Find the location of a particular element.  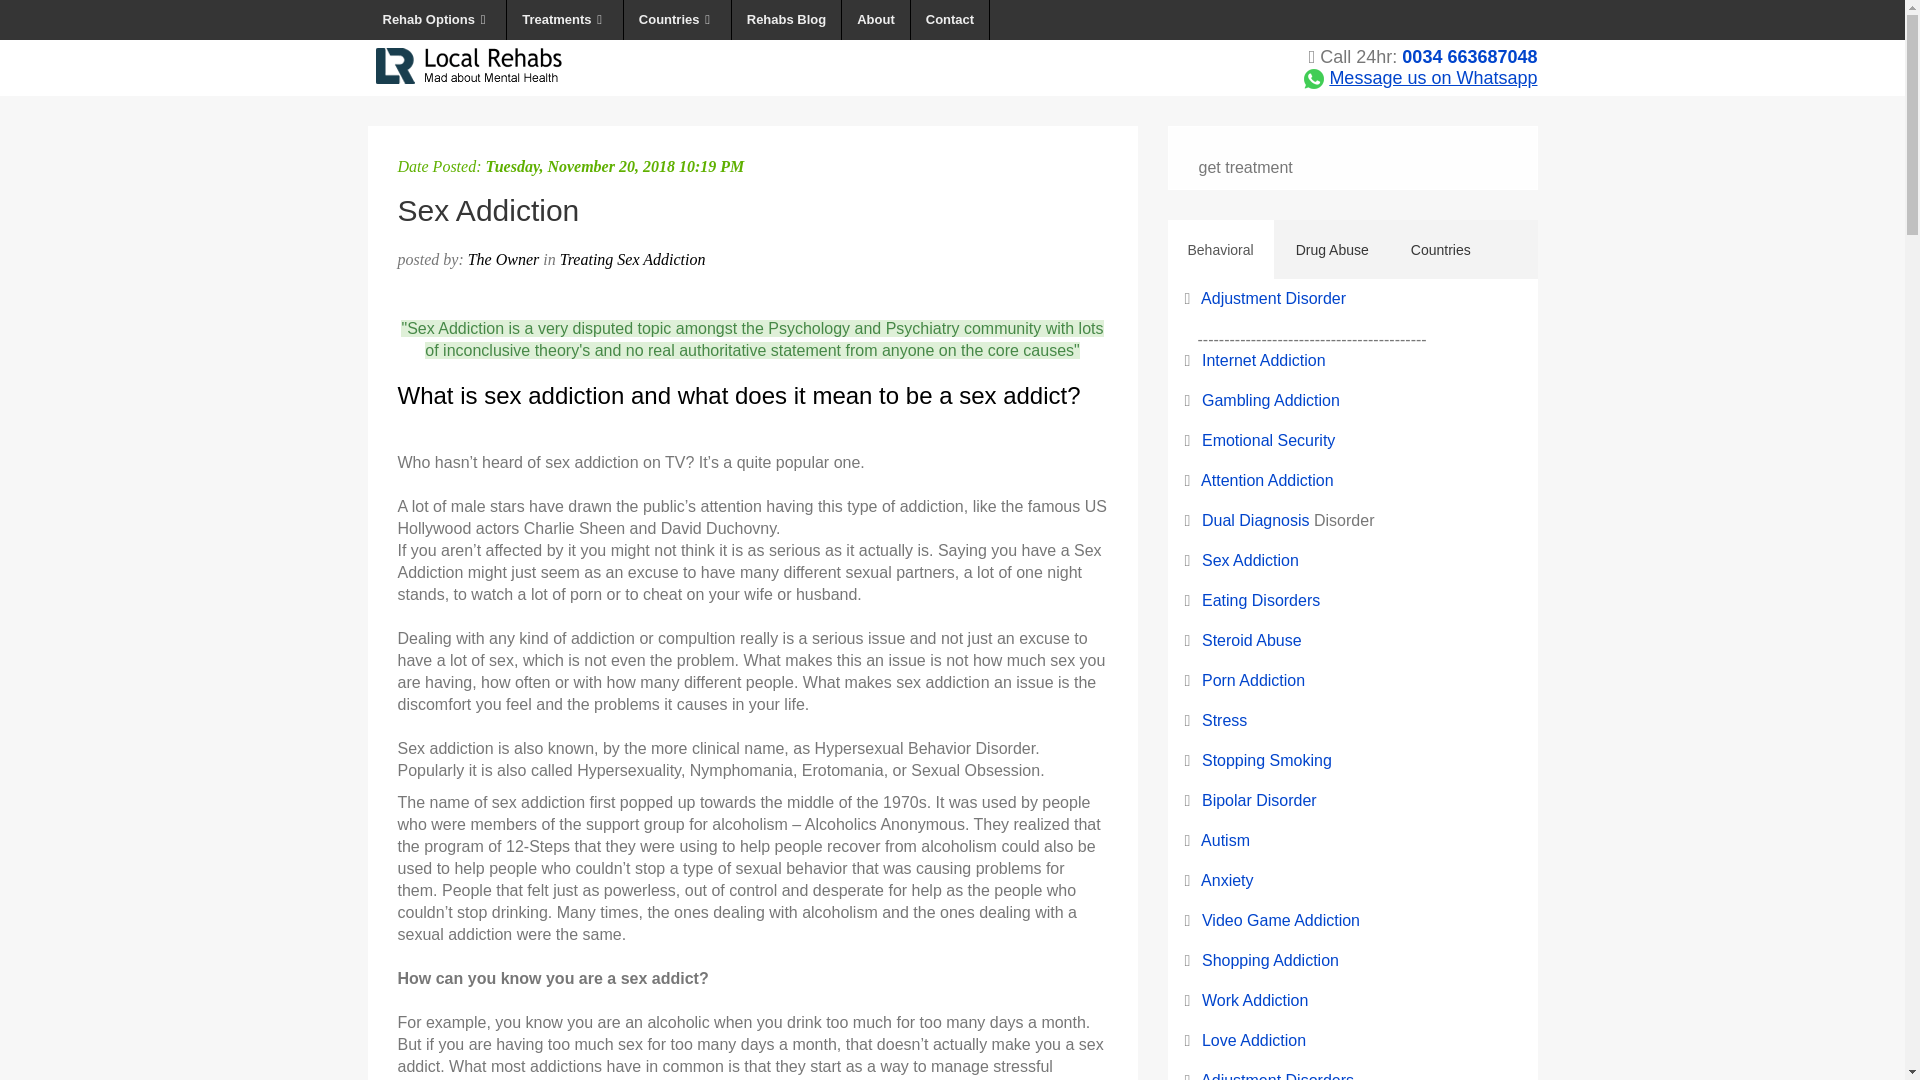

Contact us is located at coordinates (950, 20).